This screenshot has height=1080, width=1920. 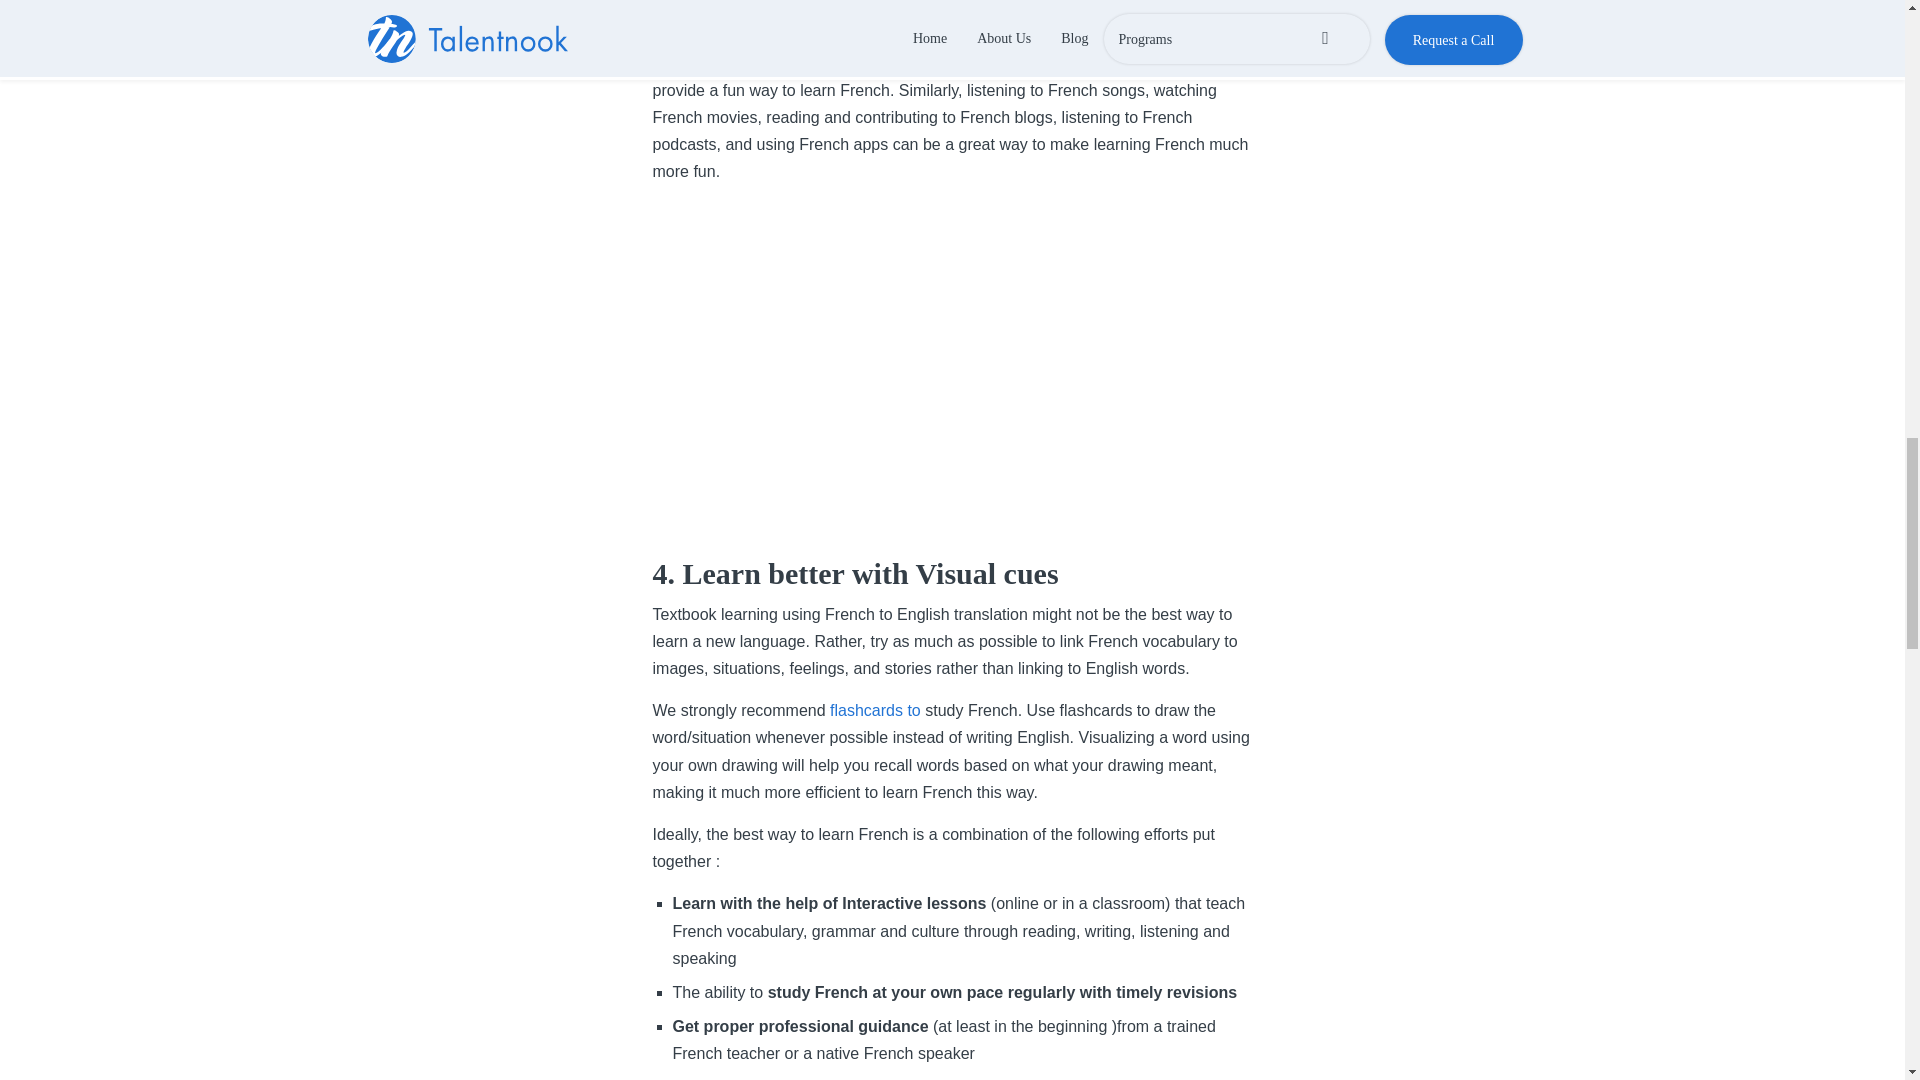 I want to click on French videos on YouTube, so click(x=793, y=62).